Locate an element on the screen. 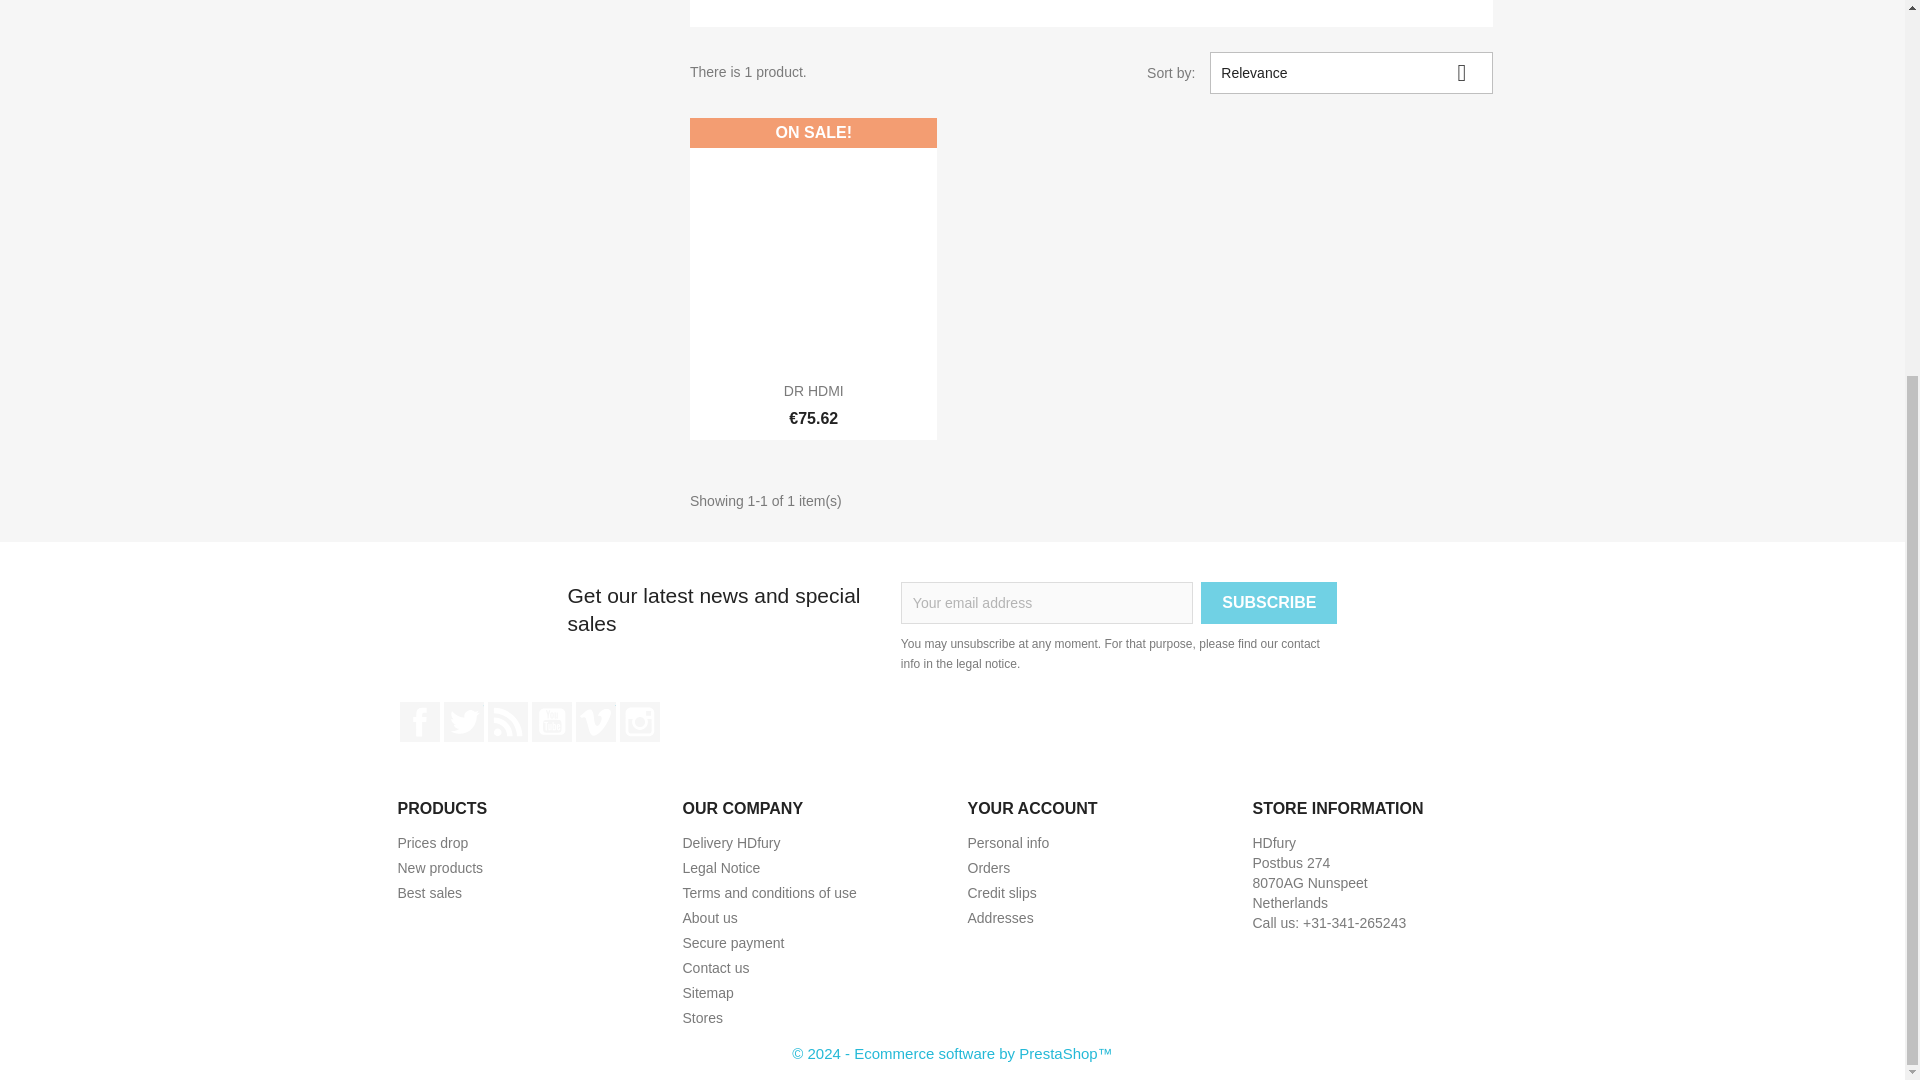 This screenshot has height=1080, width=1920. Orders is located at coordinates (989, 867).